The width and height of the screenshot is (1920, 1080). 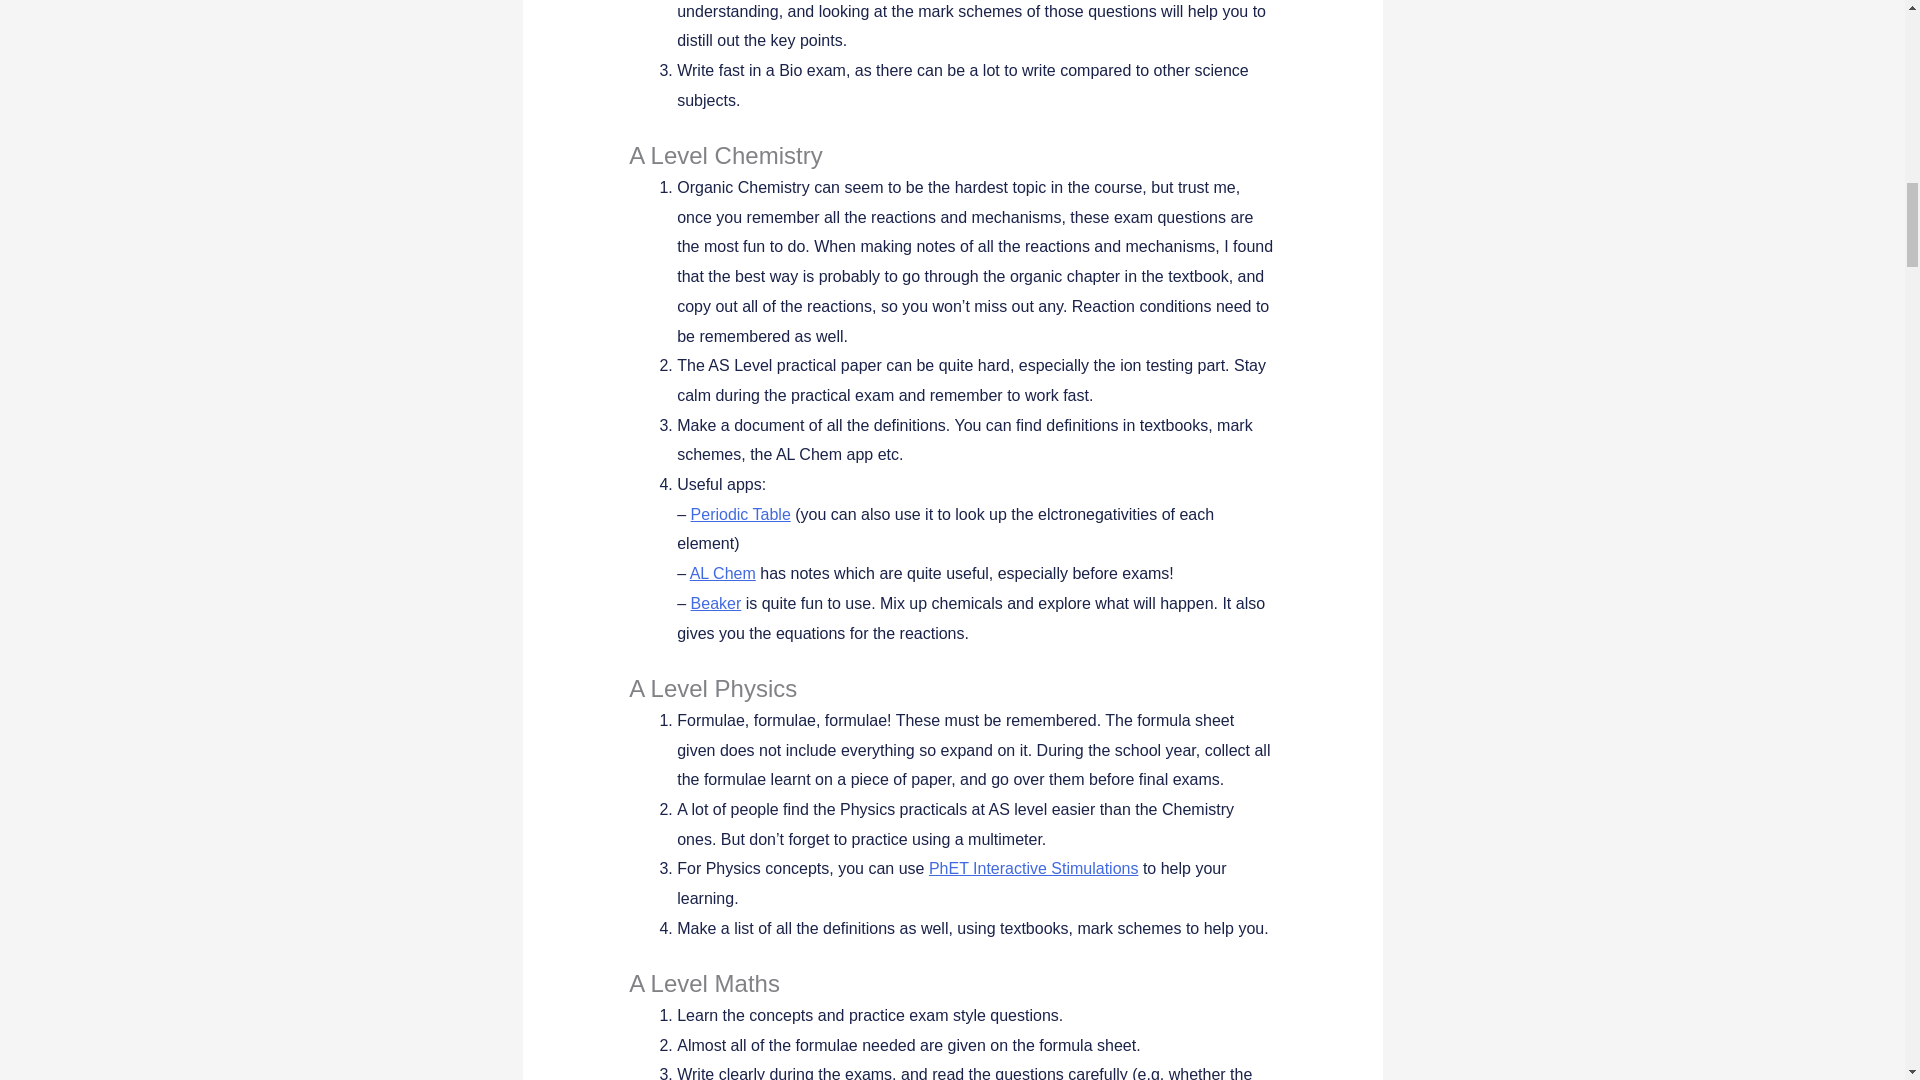 I want to click on PhET Interactive Stimulations, so click(x=1034, y=868).